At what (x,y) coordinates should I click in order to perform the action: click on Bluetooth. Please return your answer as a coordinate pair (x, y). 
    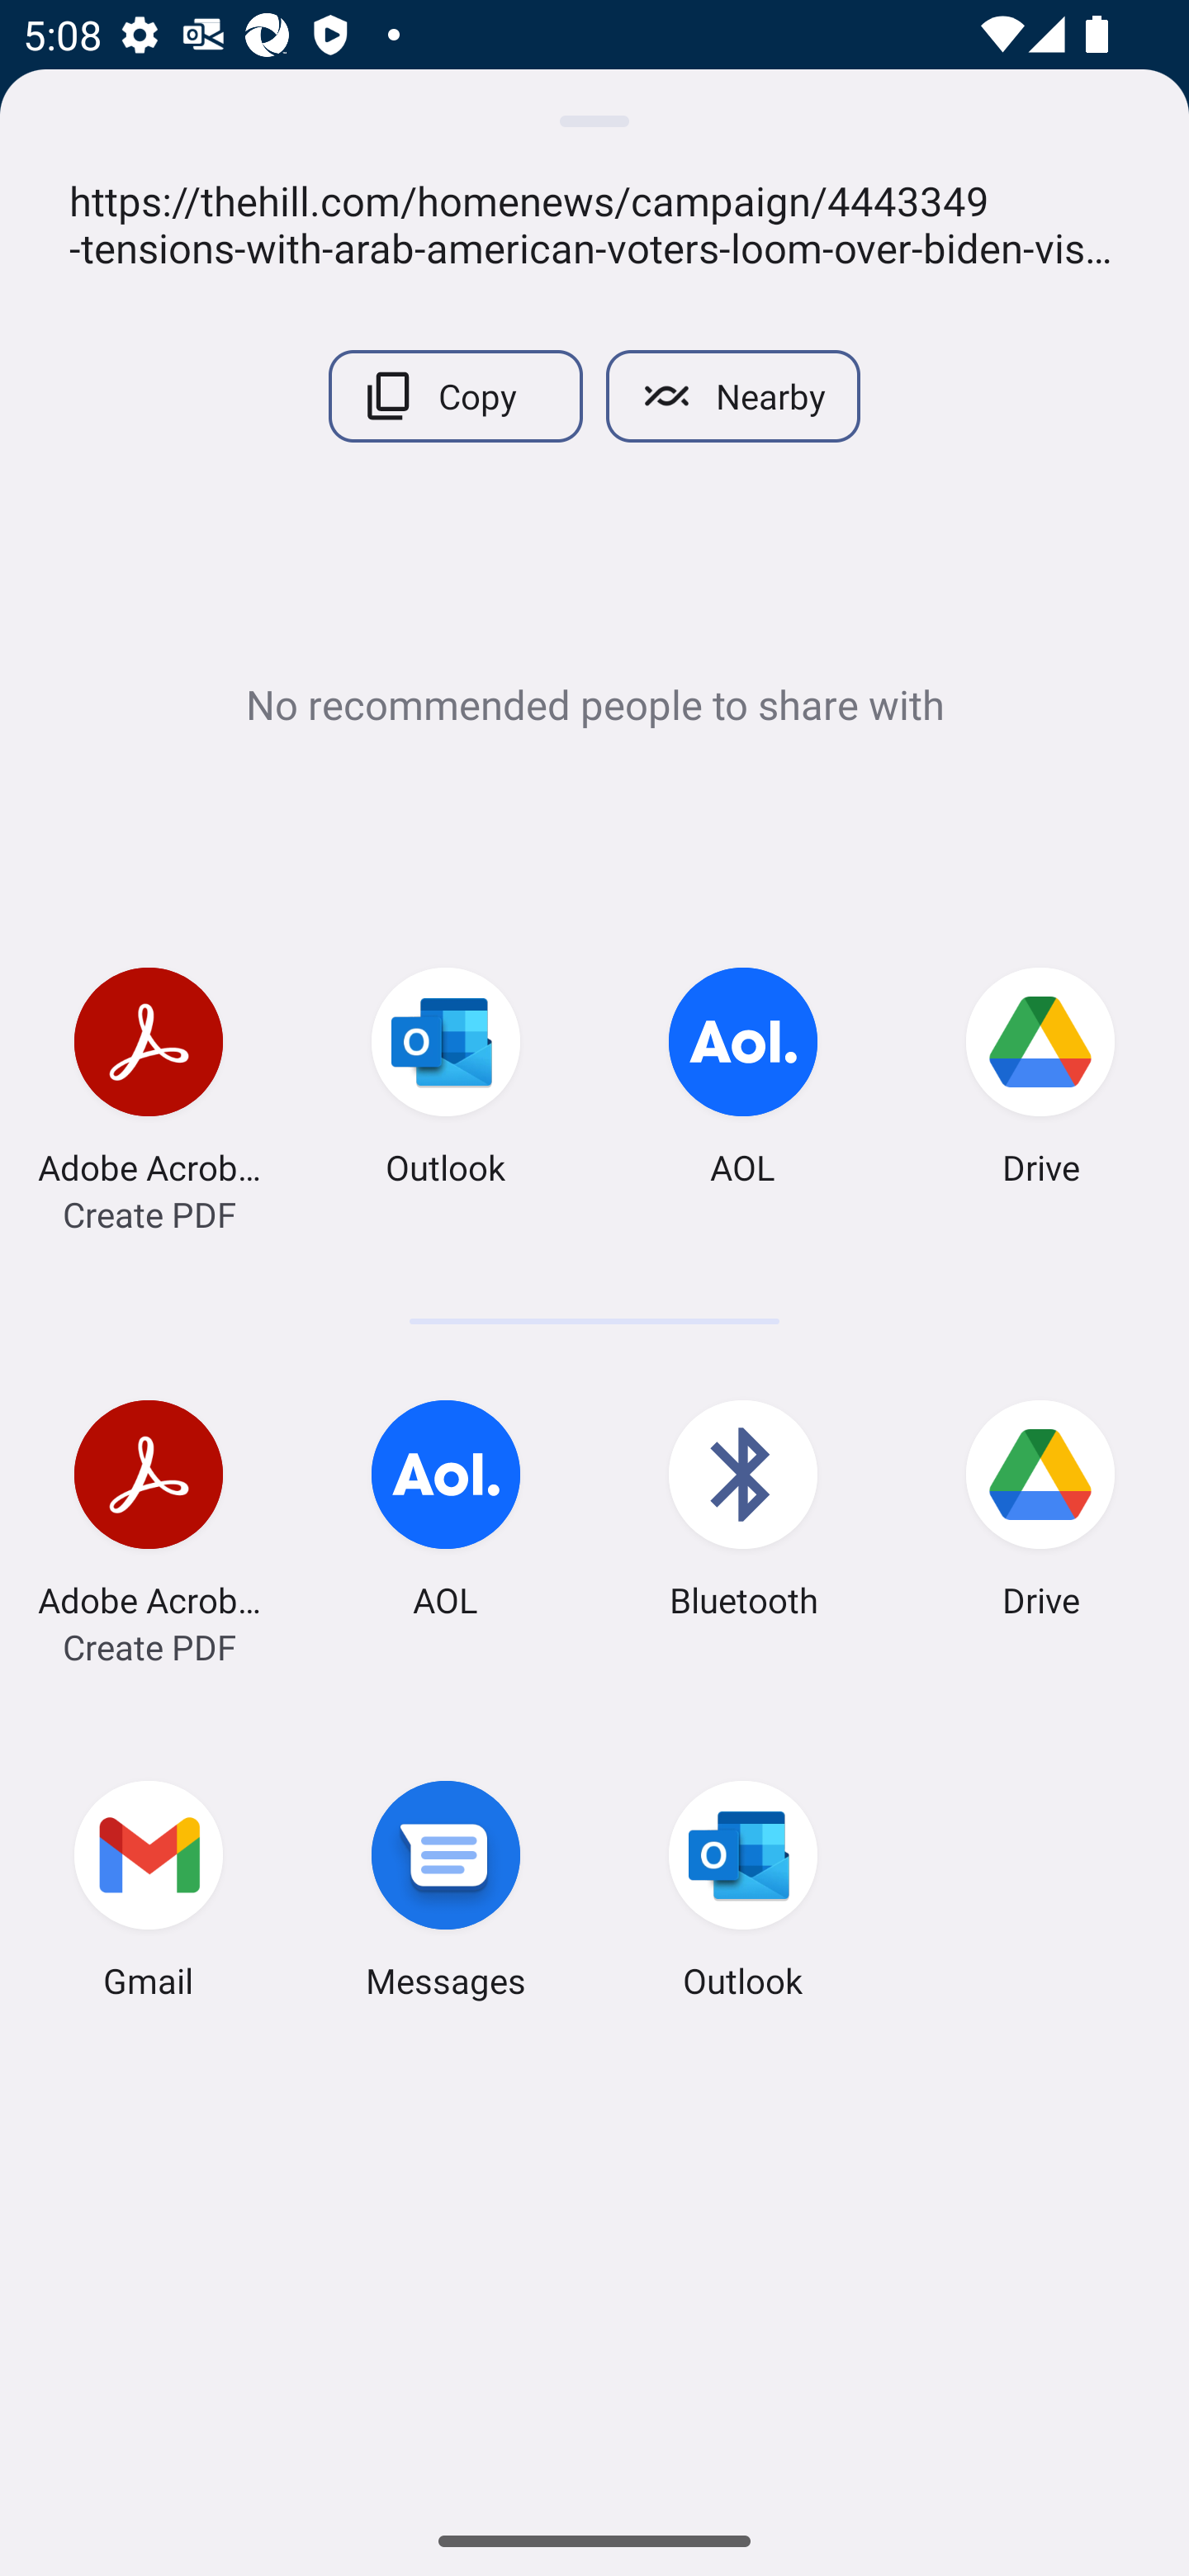
    Looking at the image, I should click on (743, 1514).